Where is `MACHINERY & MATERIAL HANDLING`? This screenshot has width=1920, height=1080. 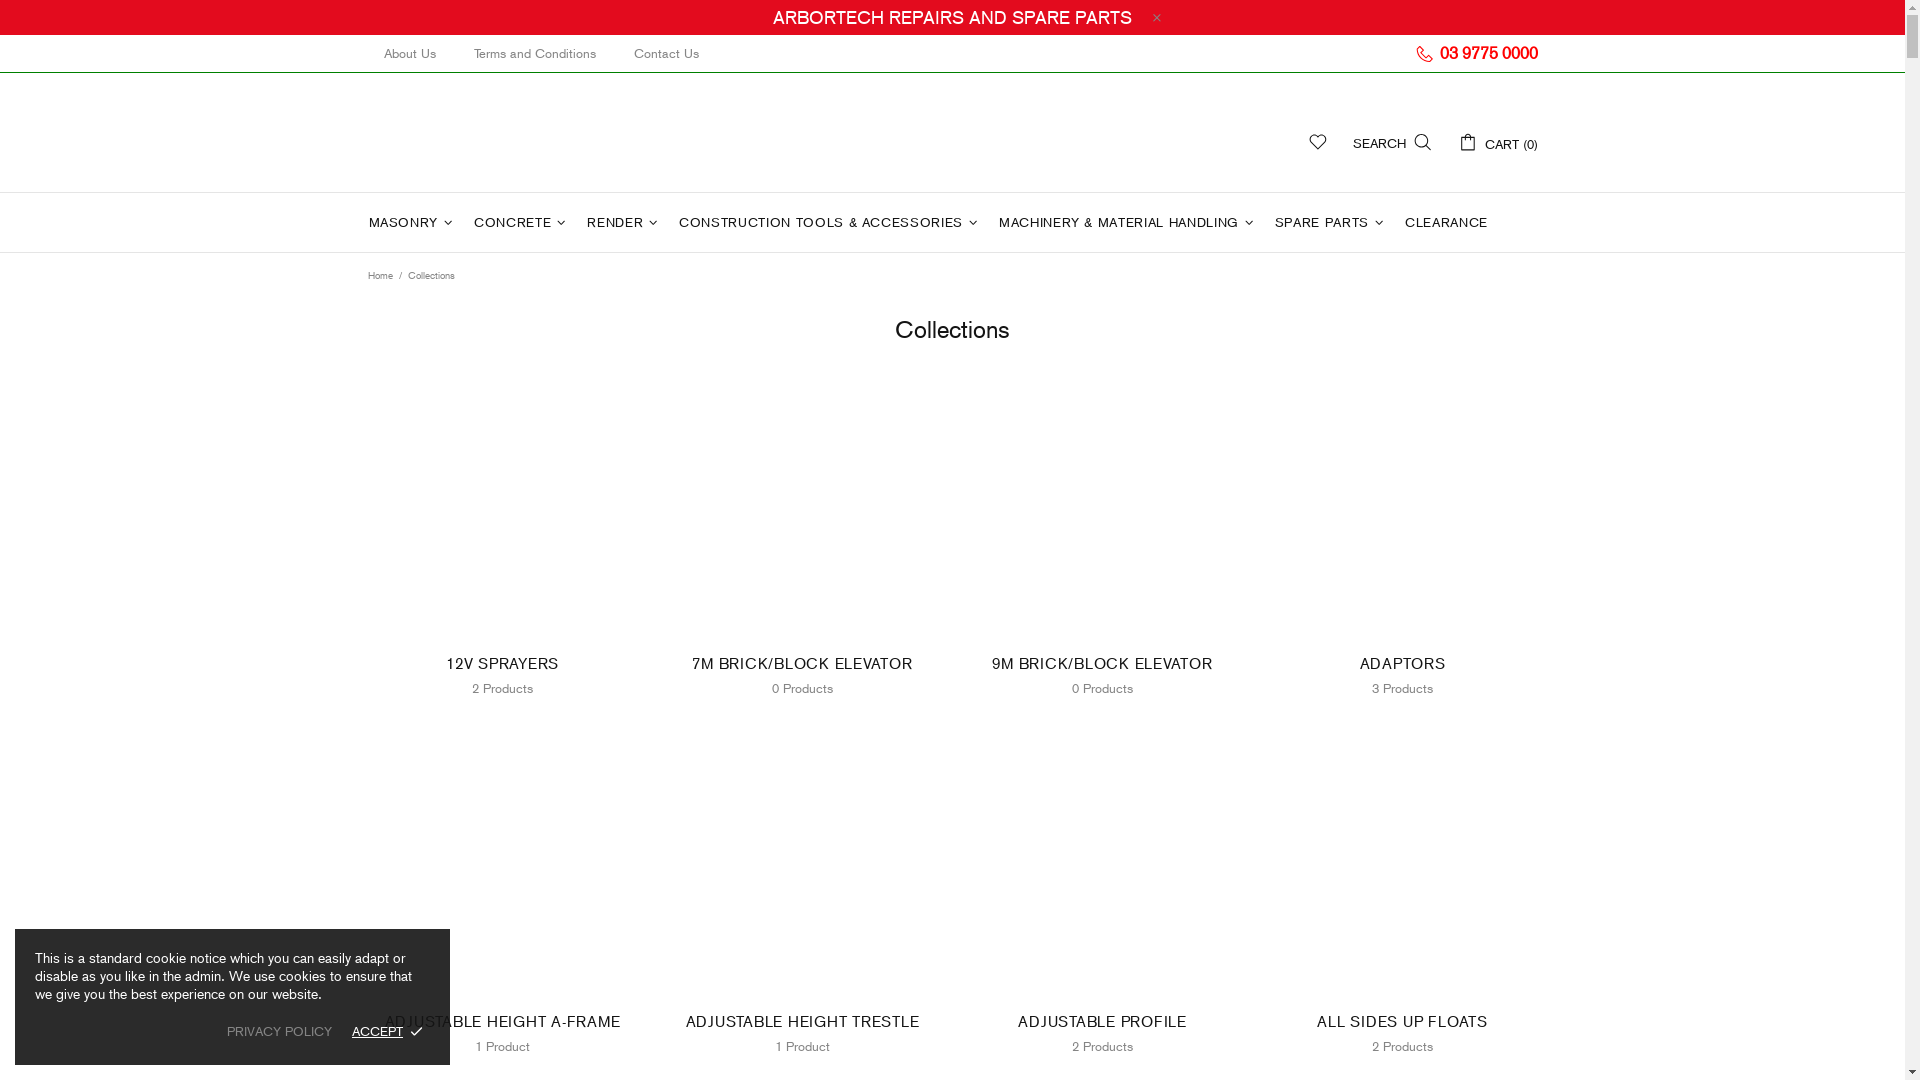
MACHINERY & MATERIAL HANDLING is located at coordinates (1129, 222).